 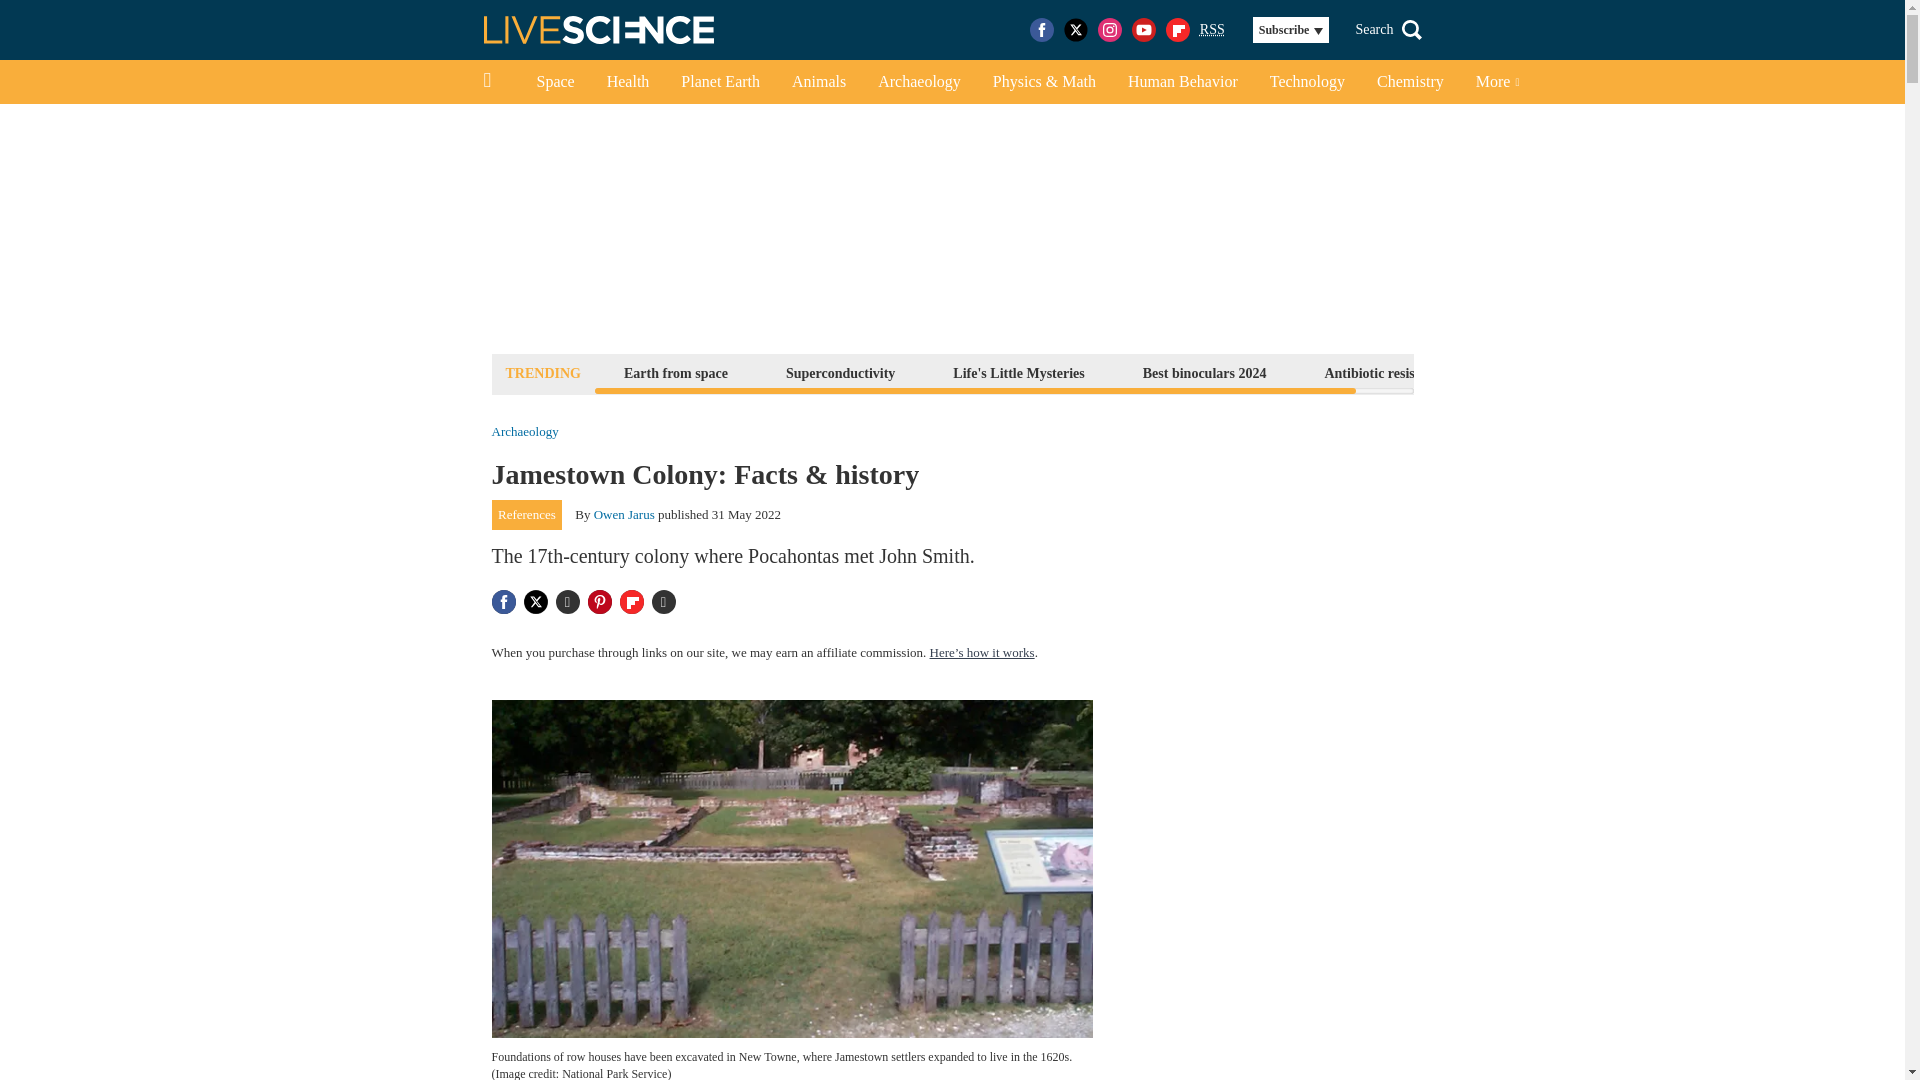 I want to click on Human Behavior, so click(x=1182, y=82).